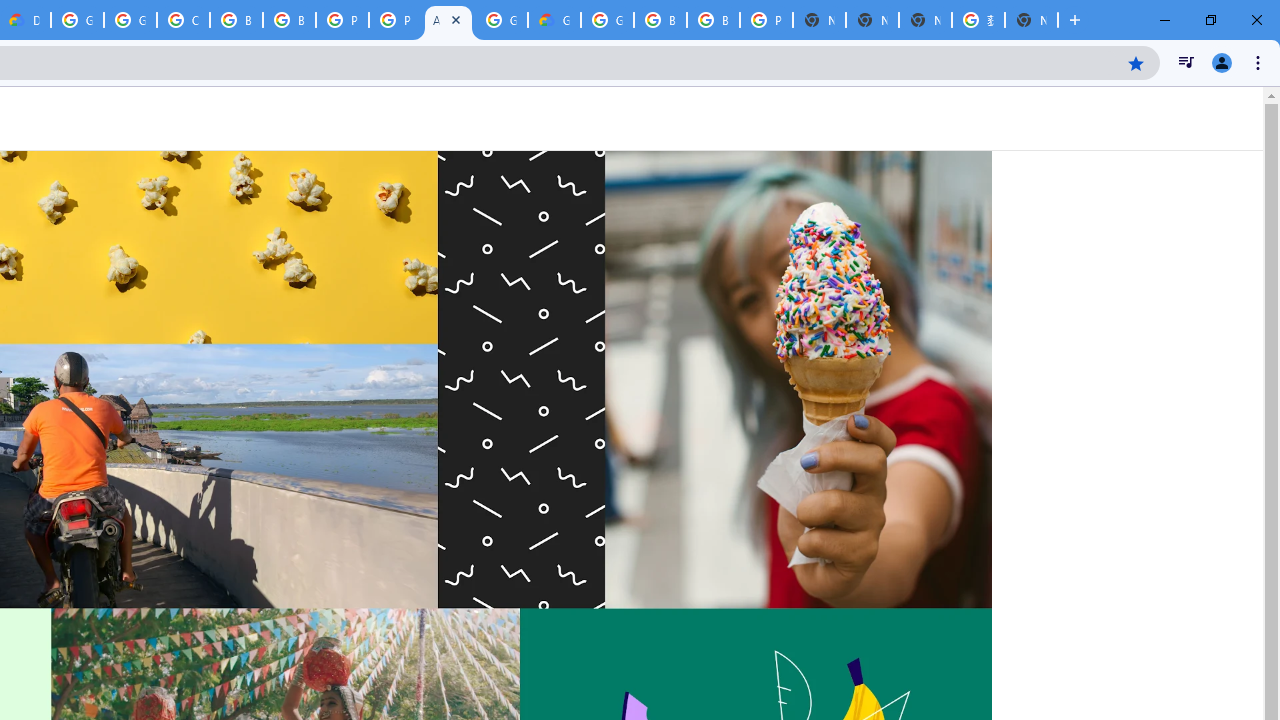 The image size is (1280, 720). Describe the element at coordinates (77, 20) in the screenshot. I see `Google Cloud Platform` at that location.